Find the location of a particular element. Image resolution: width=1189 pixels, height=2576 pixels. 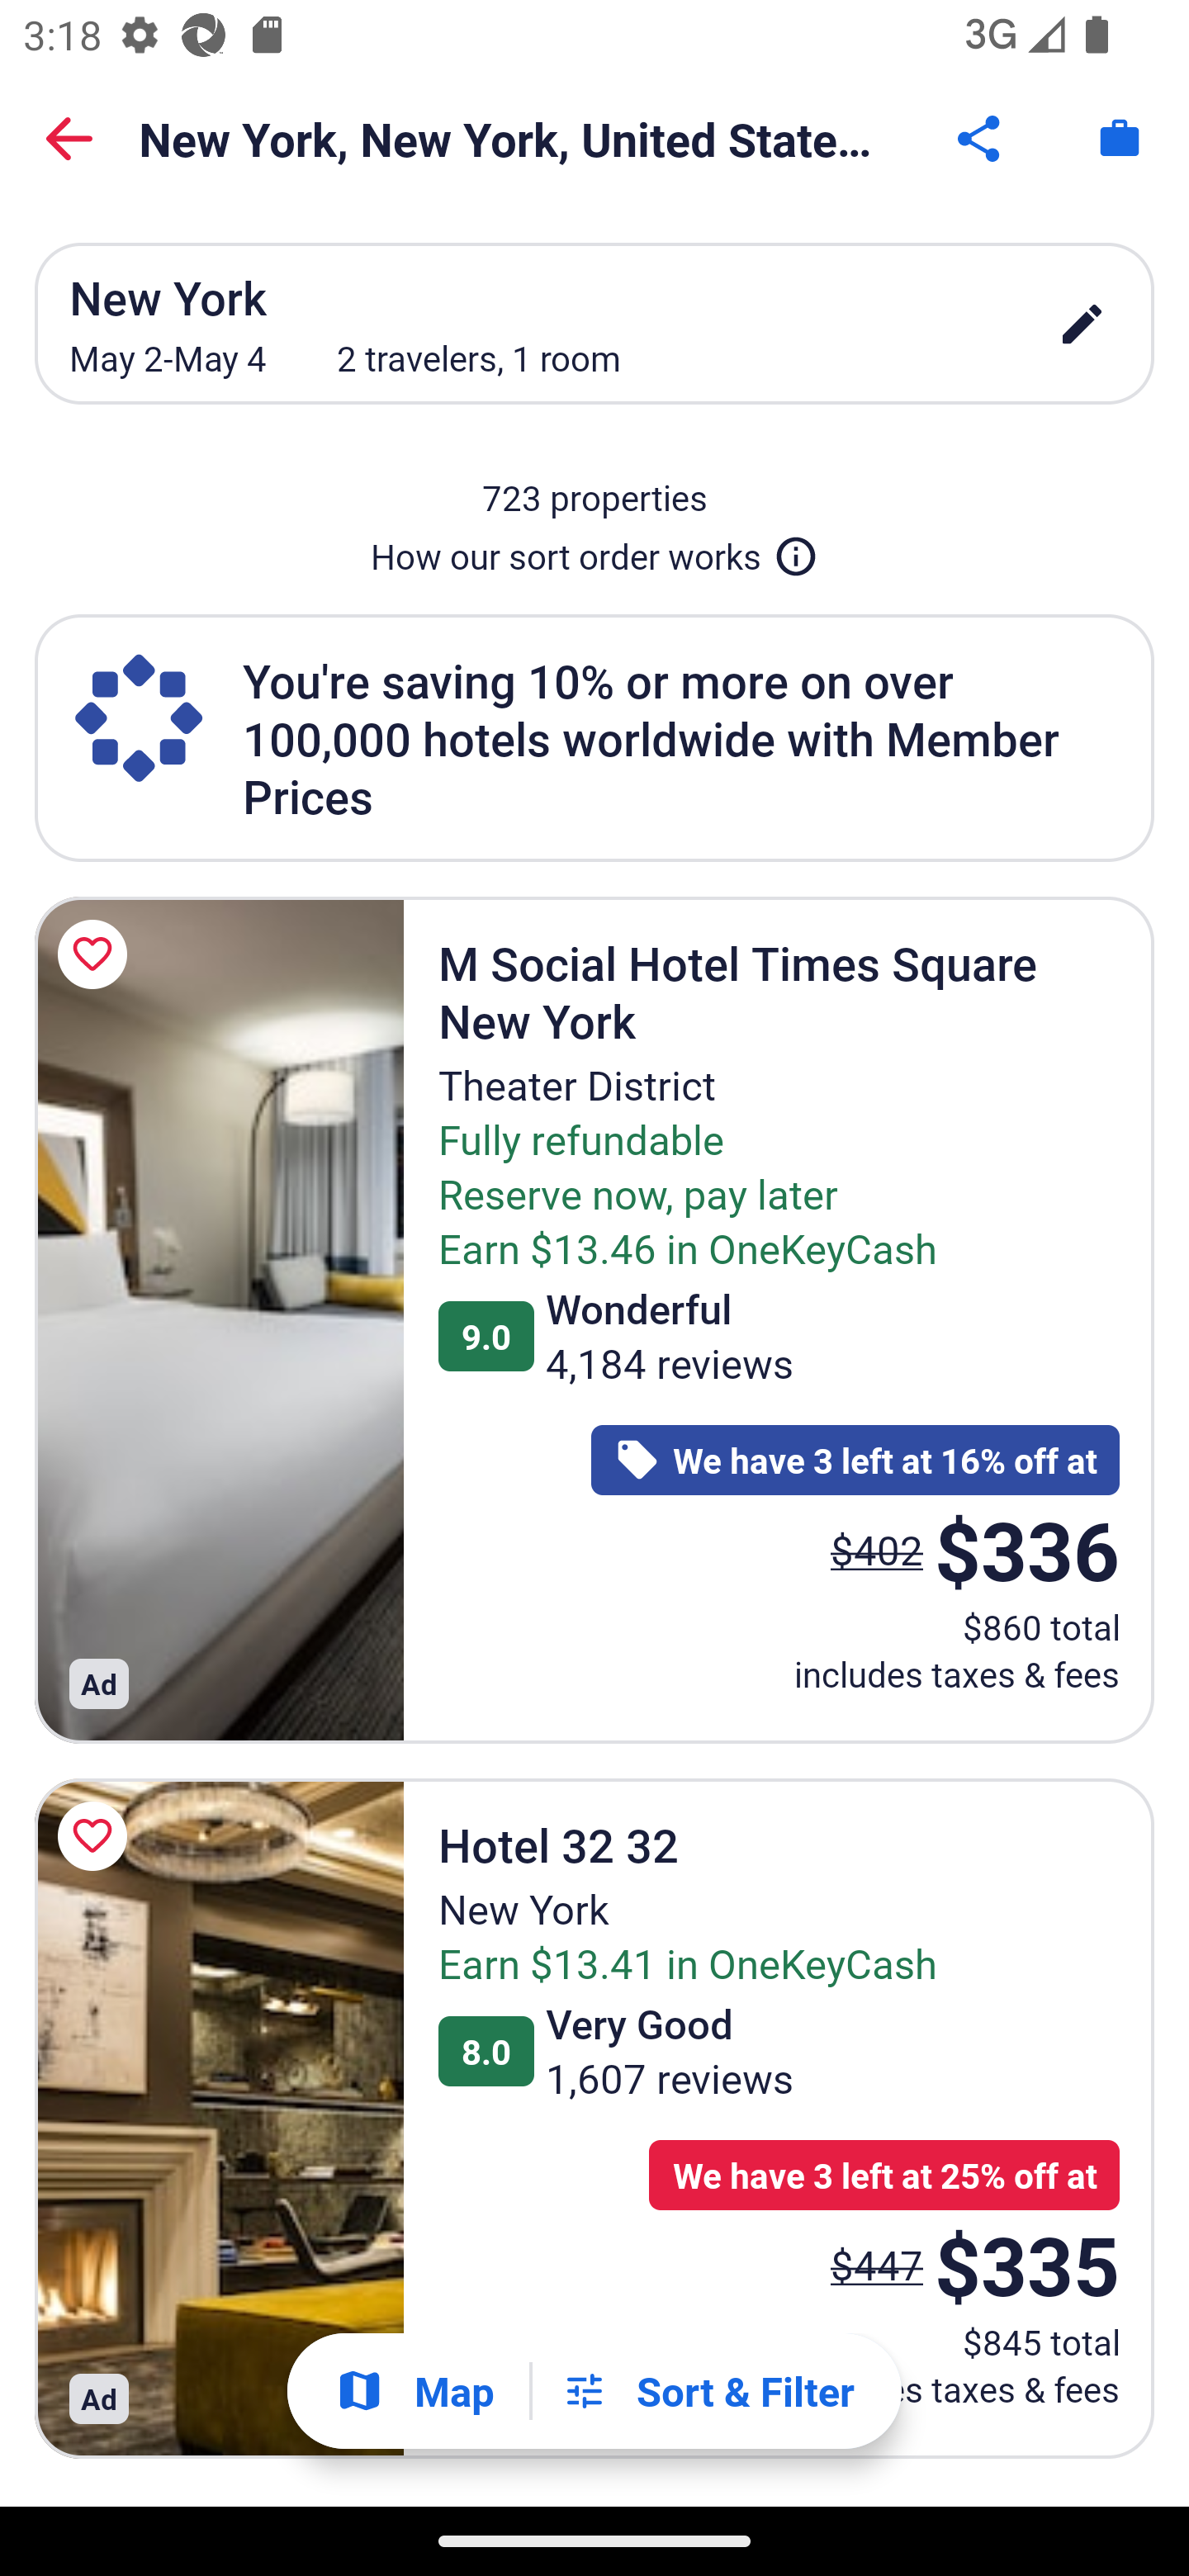

Share Button is located at coordinates (981, 139).